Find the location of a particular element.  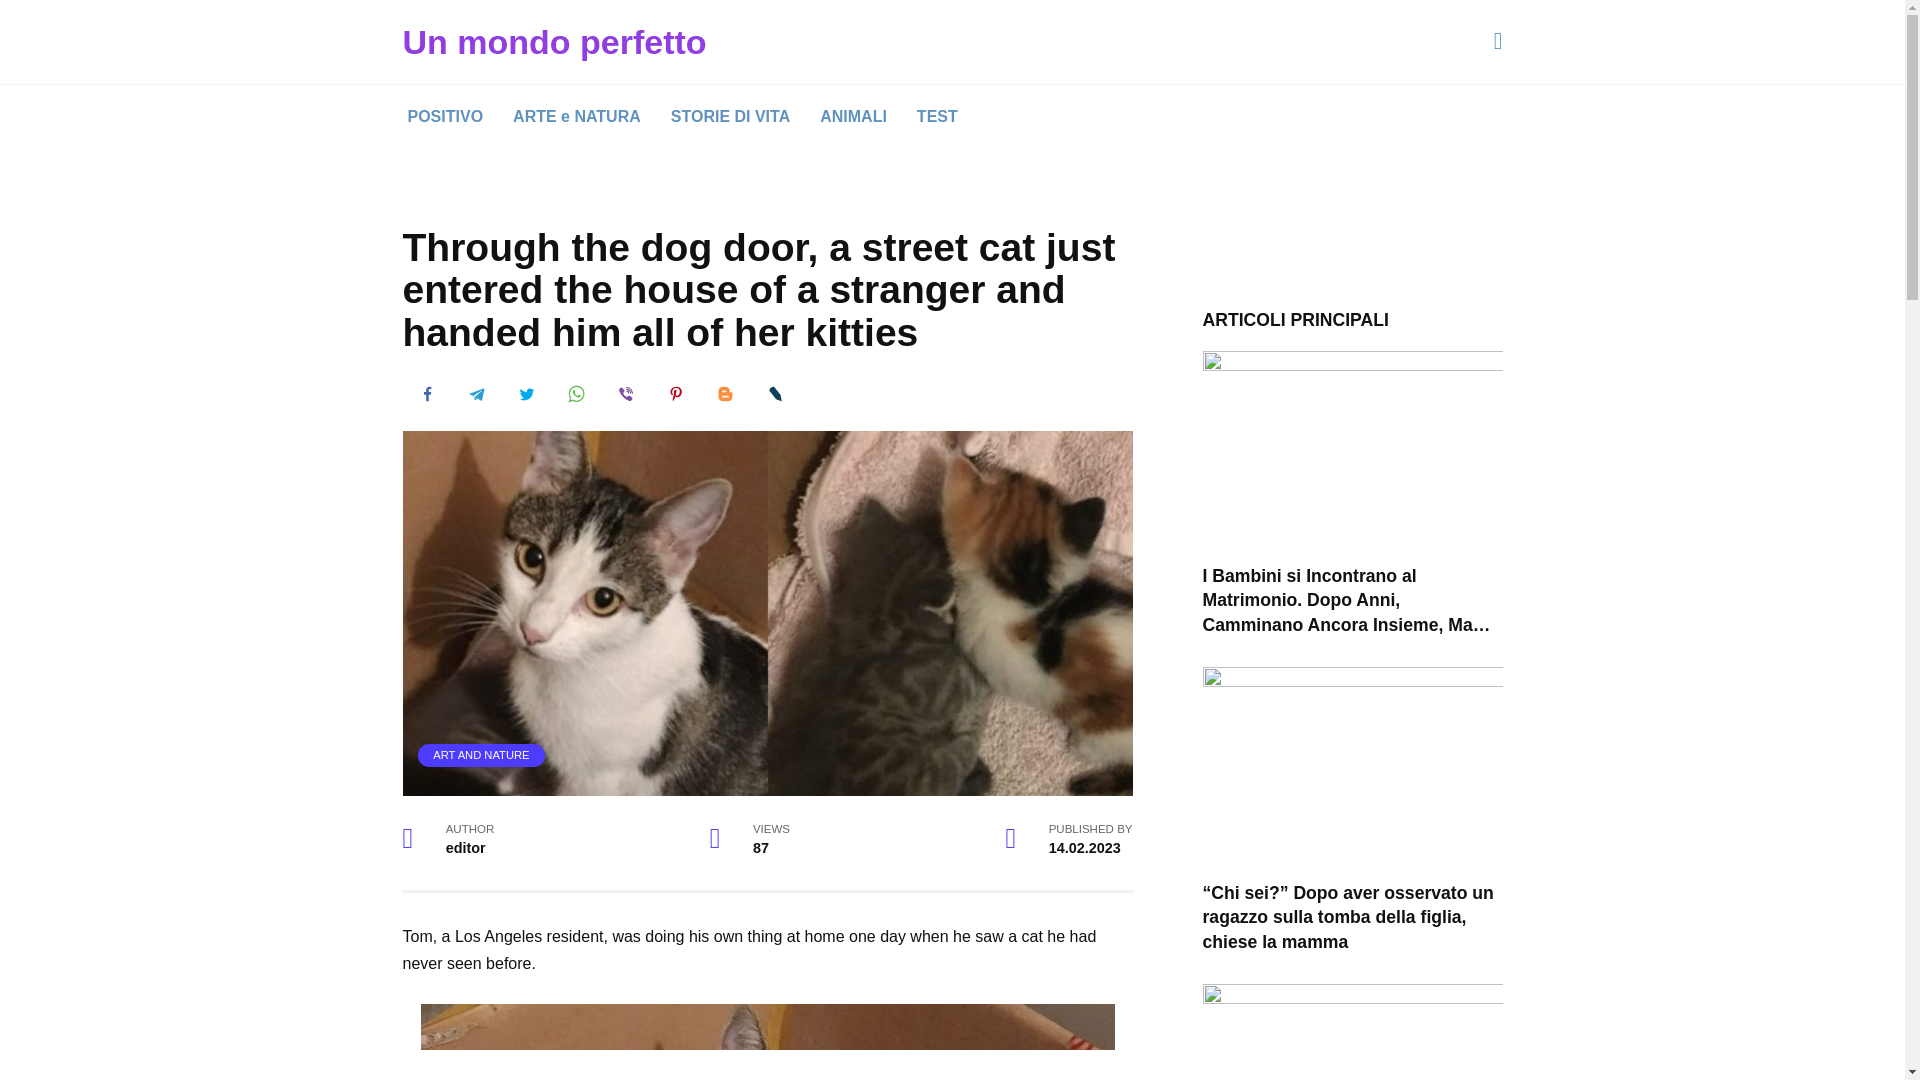

ART AND NATURE is located at coordinates (481, 755).